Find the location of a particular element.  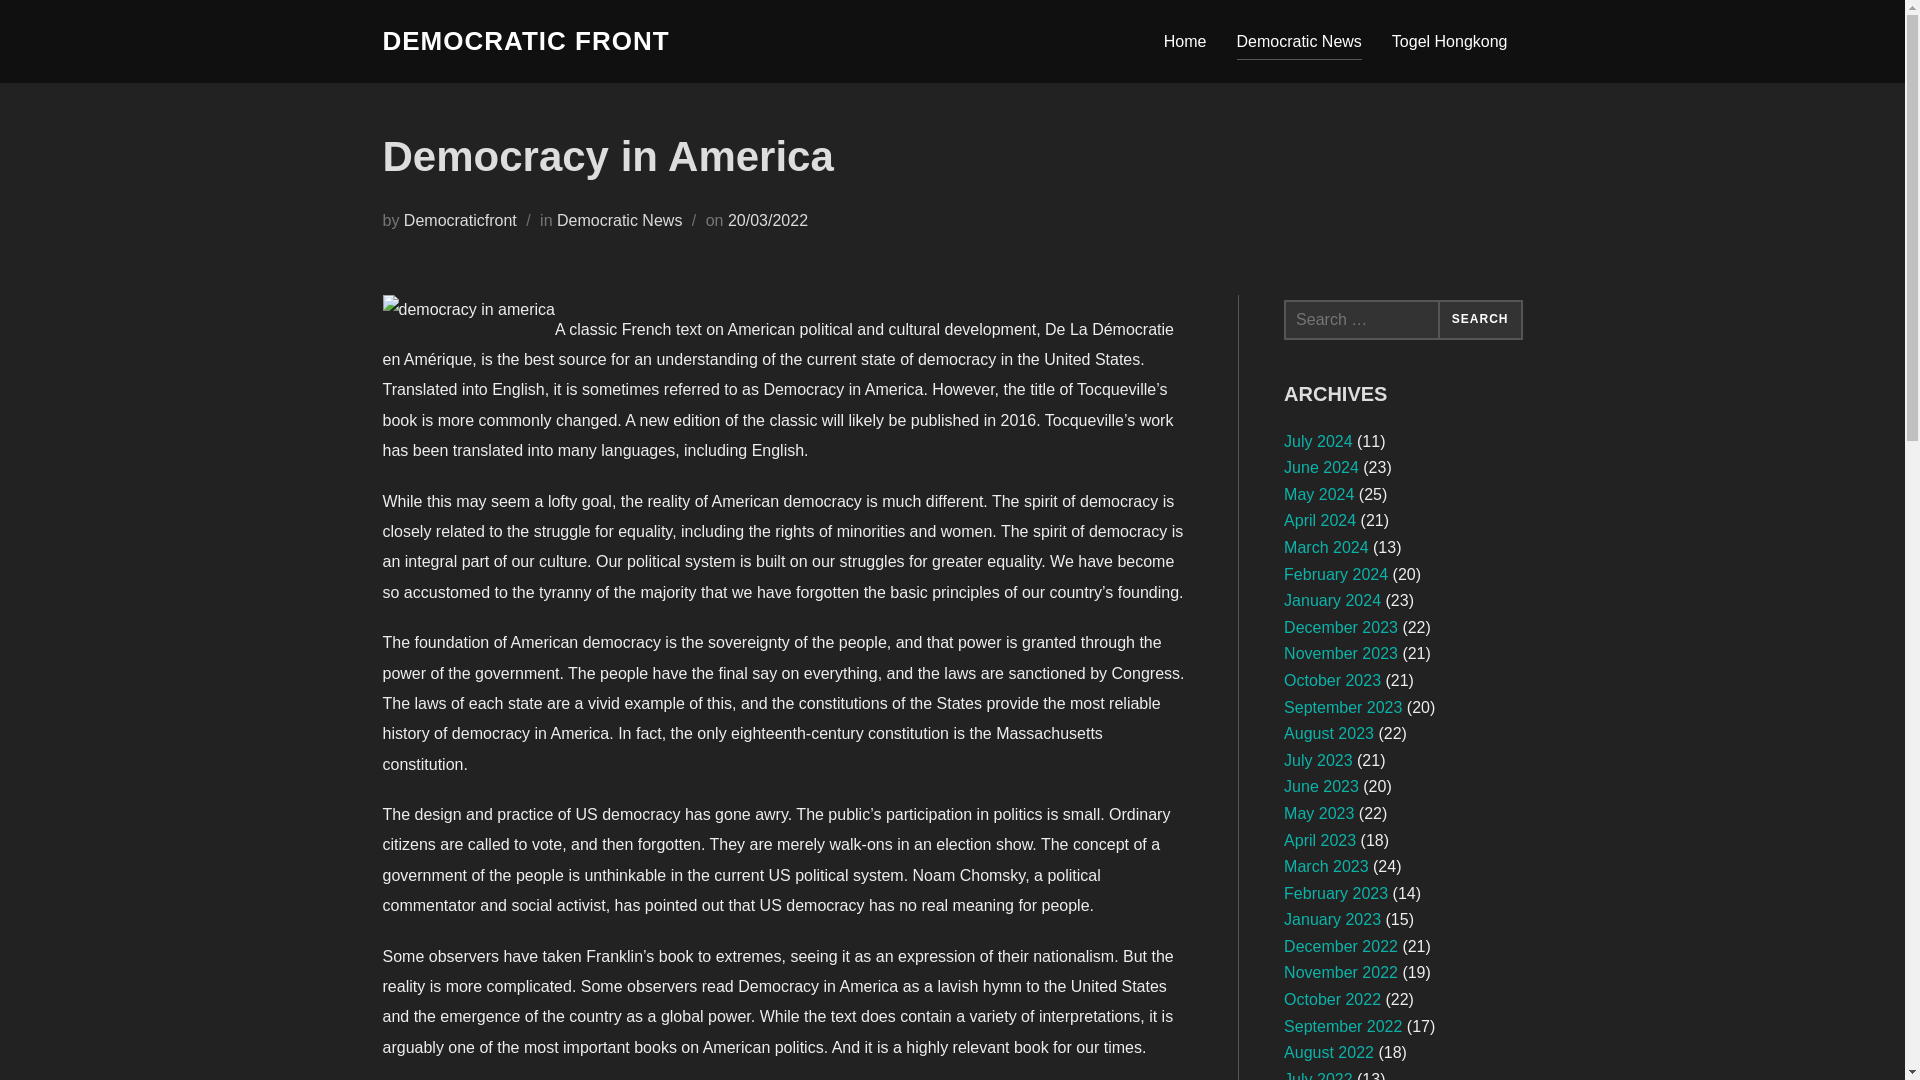

January 2024 is located at coordinates (1332, 600).